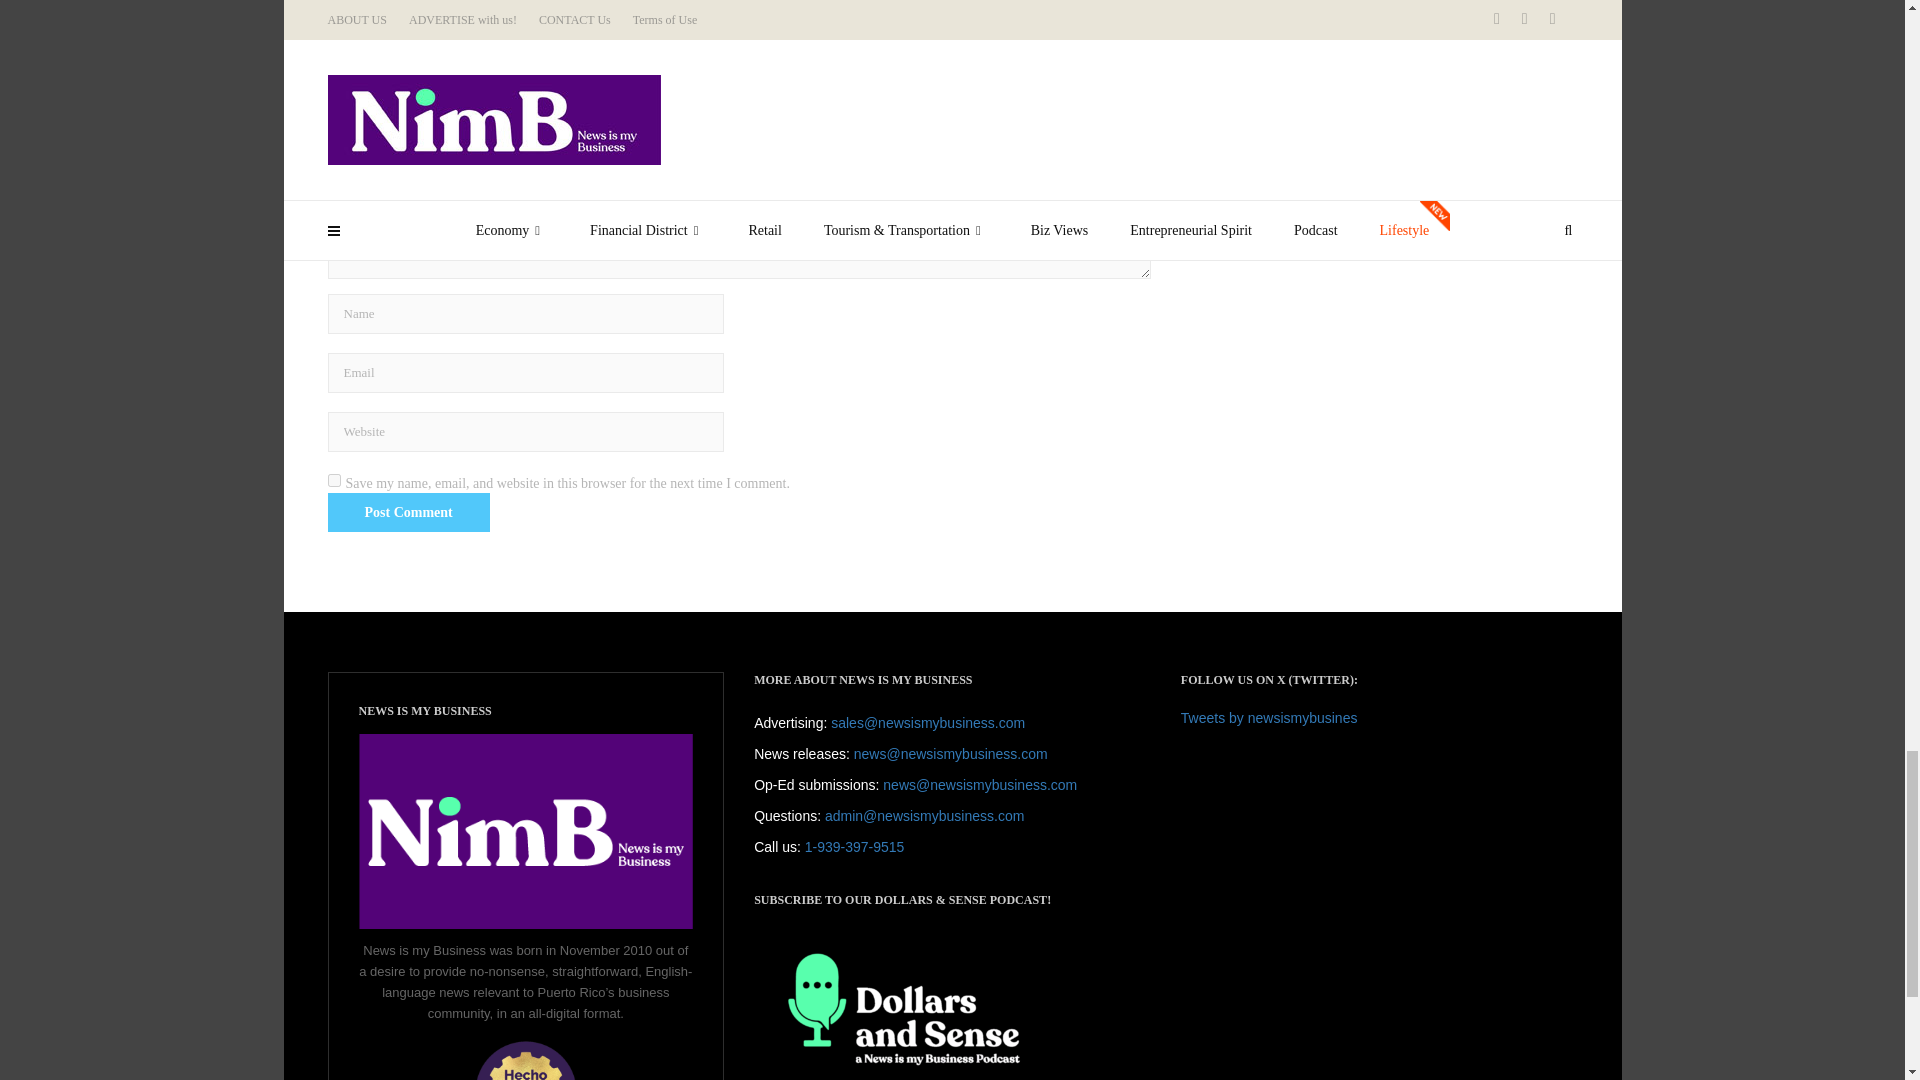 This screenshot has width=1920, height=1080. Describe the element at coordinates (408, 512) in the screenshot. I see `Post Comment` at that location.